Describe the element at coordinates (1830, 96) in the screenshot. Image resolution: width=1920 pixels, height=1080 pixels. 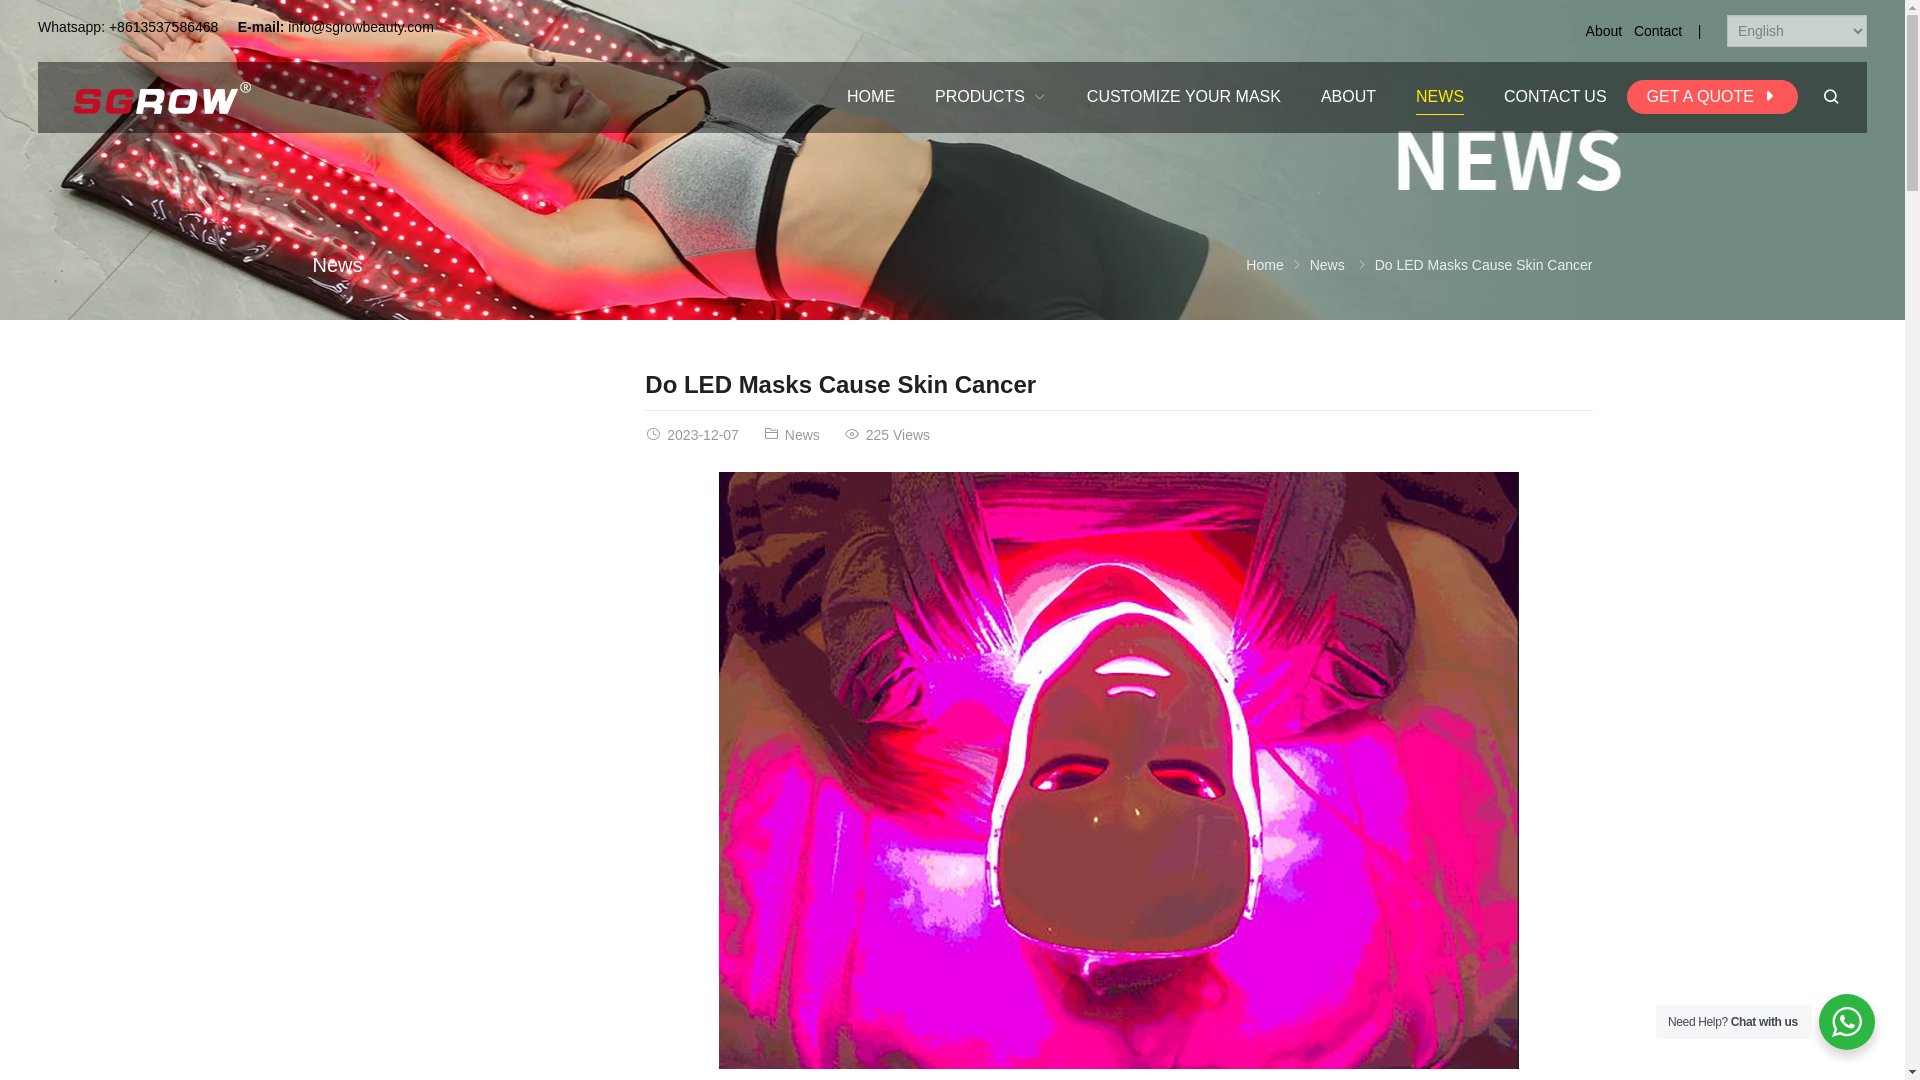
I see `Search` at that location.